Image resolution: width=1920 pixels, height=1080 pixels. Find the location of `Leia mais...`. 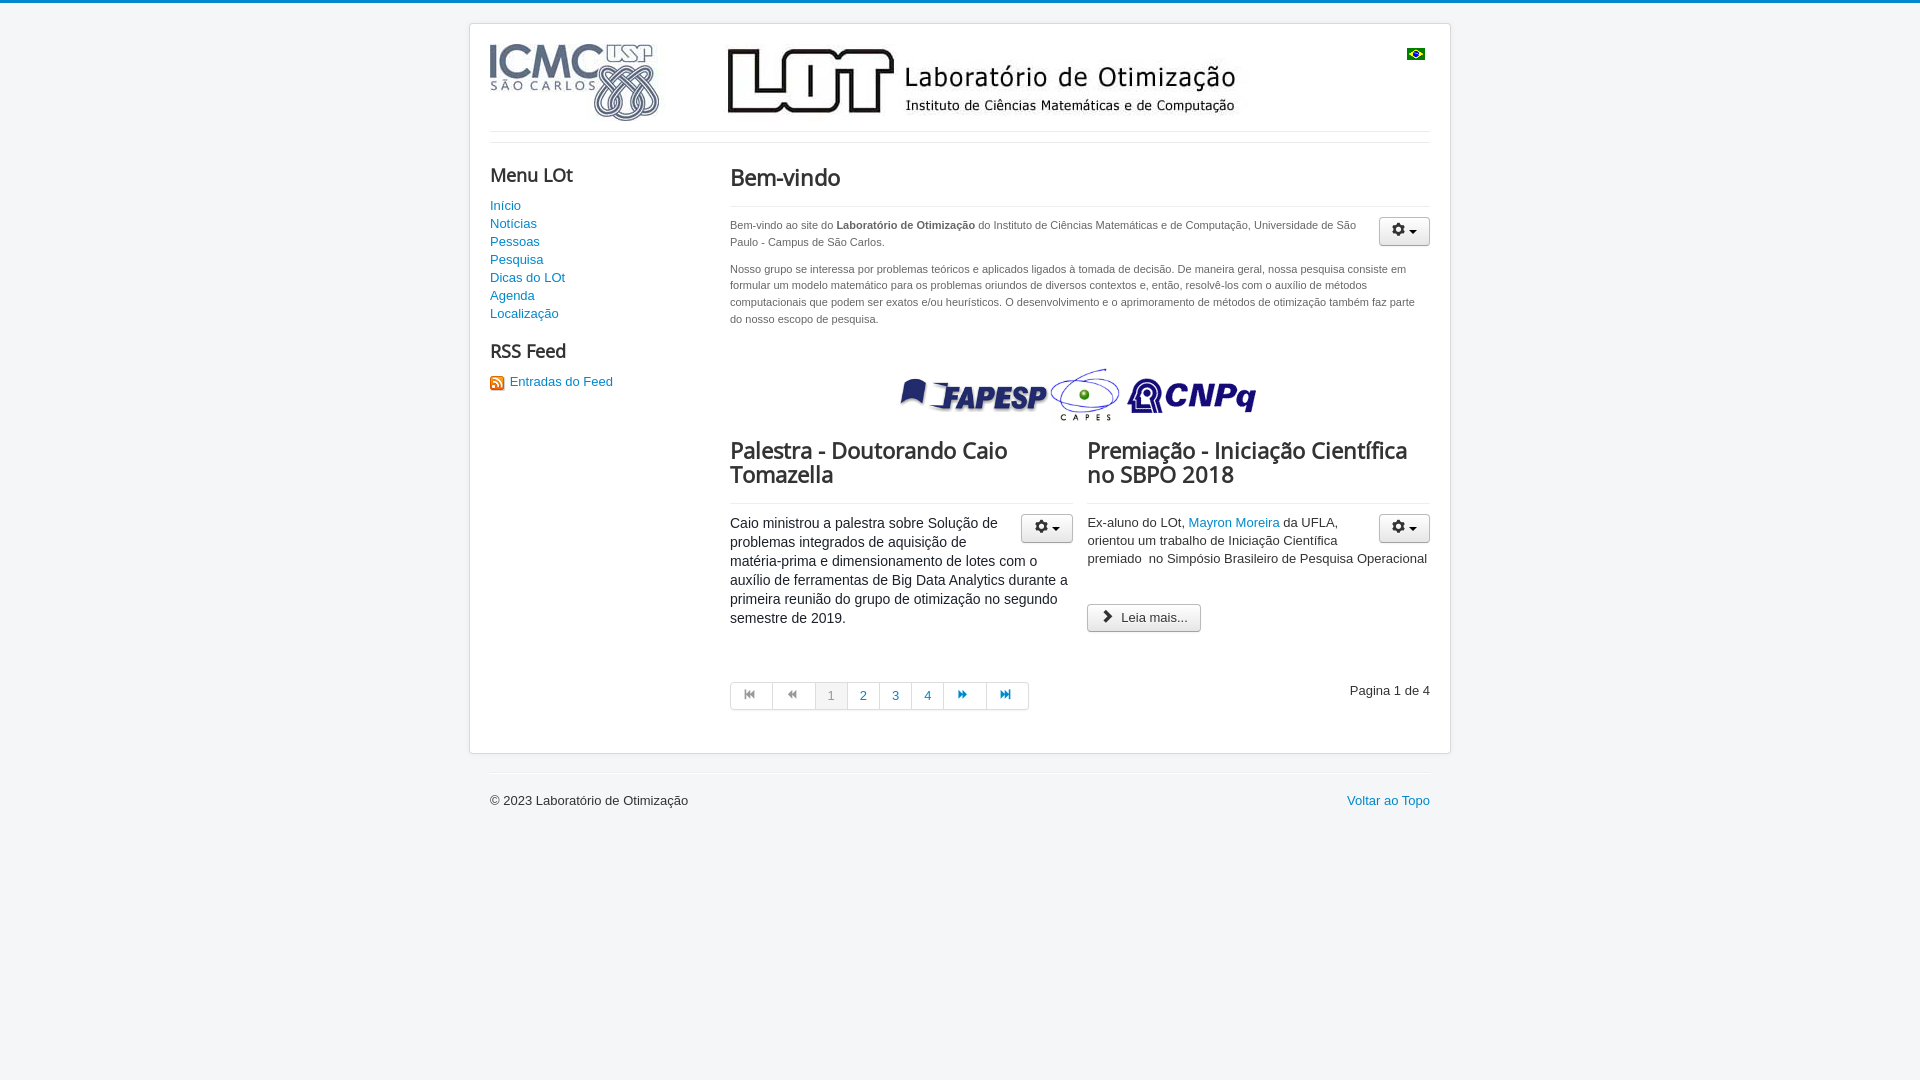

Leia mais... is located at coordinates (1144, 618).